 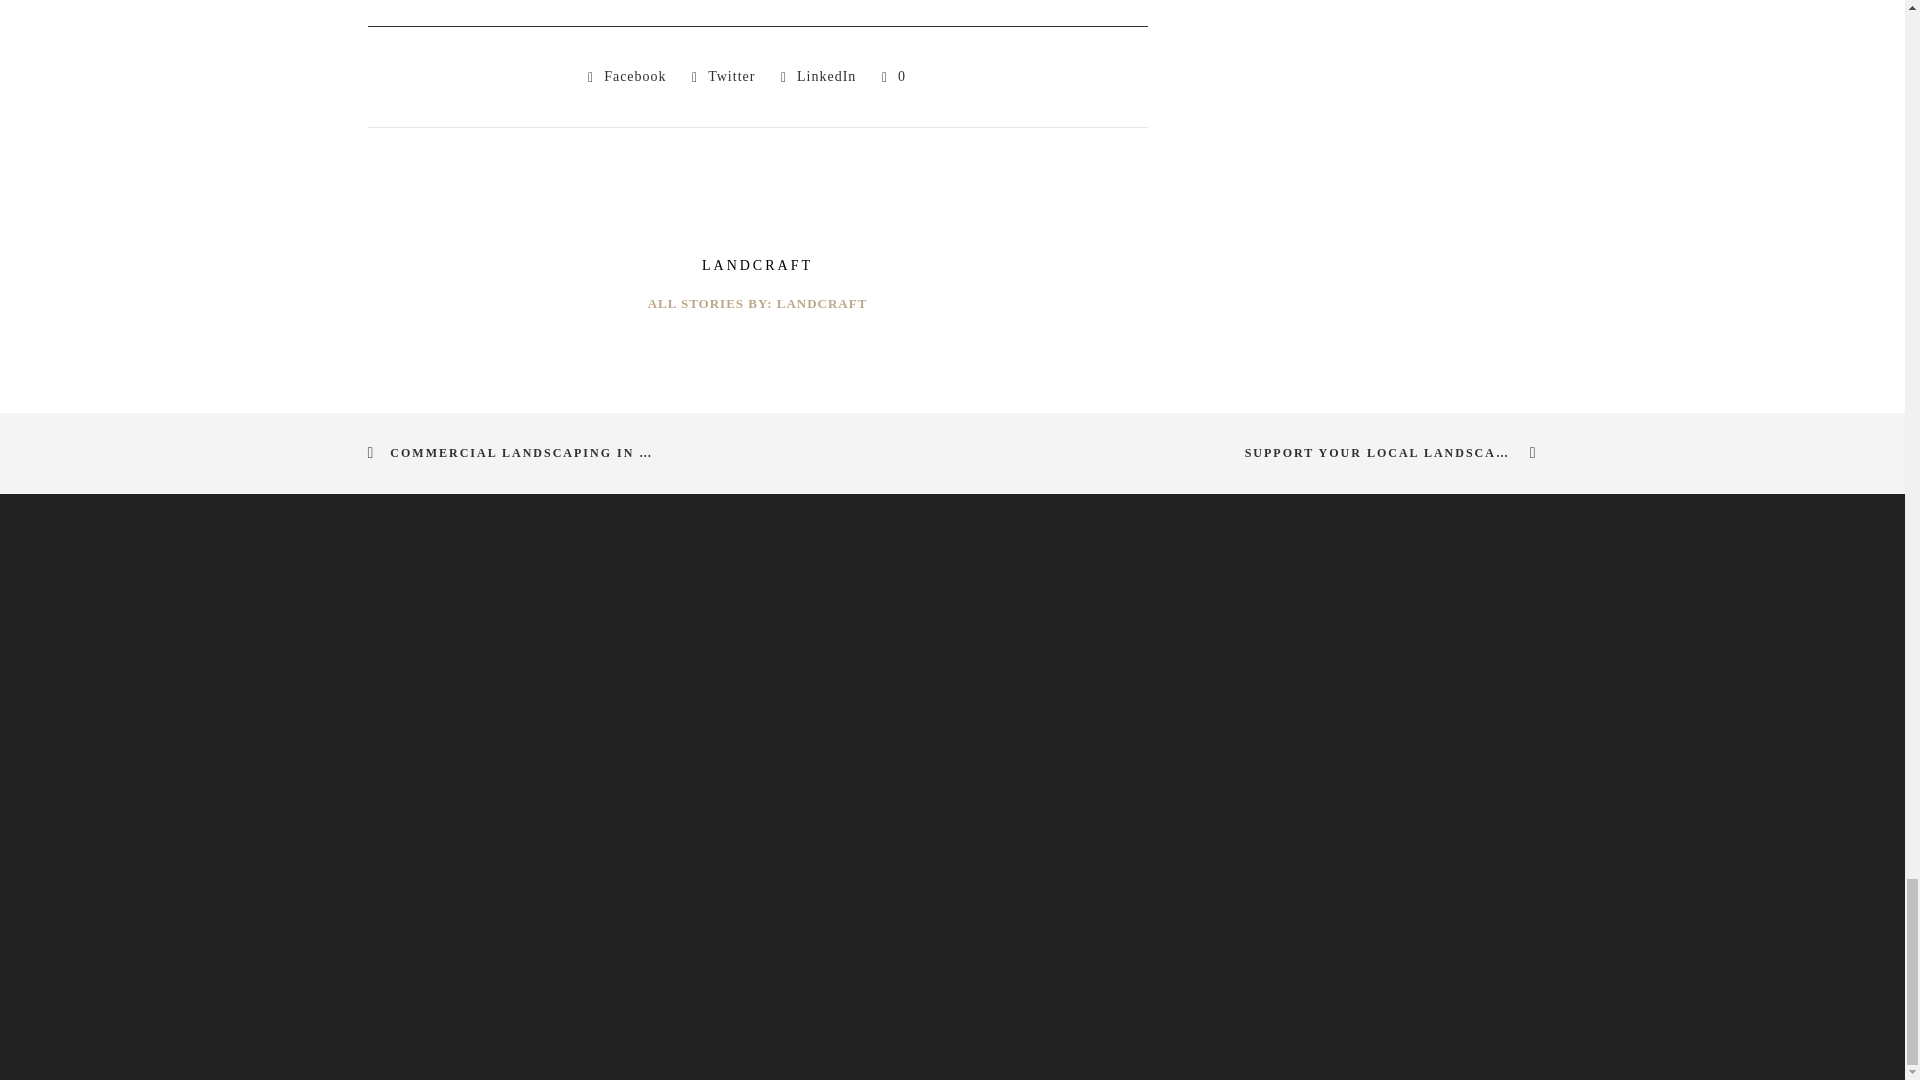 What do you see at coordinates (722, 76) in the screenshot?
I see `Seasonal Container Planters in the Twin Cities, MN` at bounding box center [722, 76].